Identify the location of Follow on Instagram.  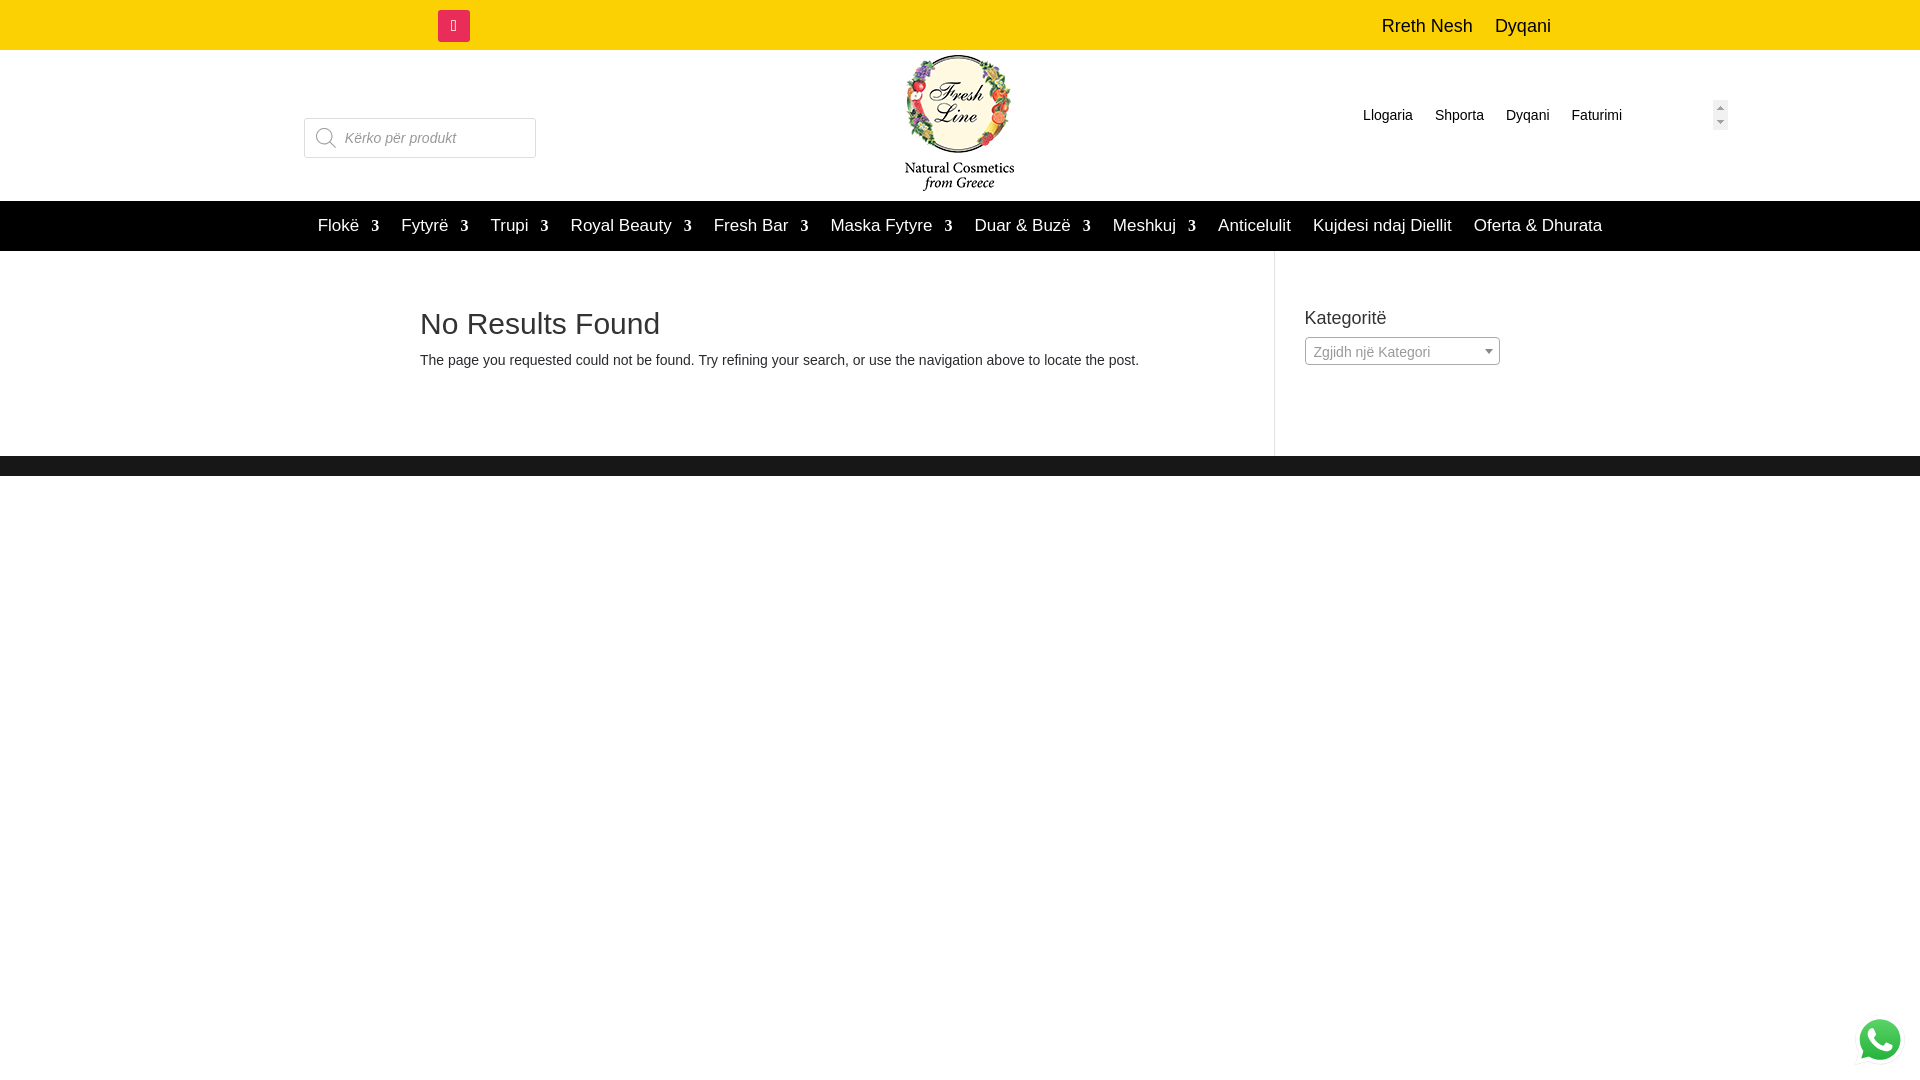
(454, 26).